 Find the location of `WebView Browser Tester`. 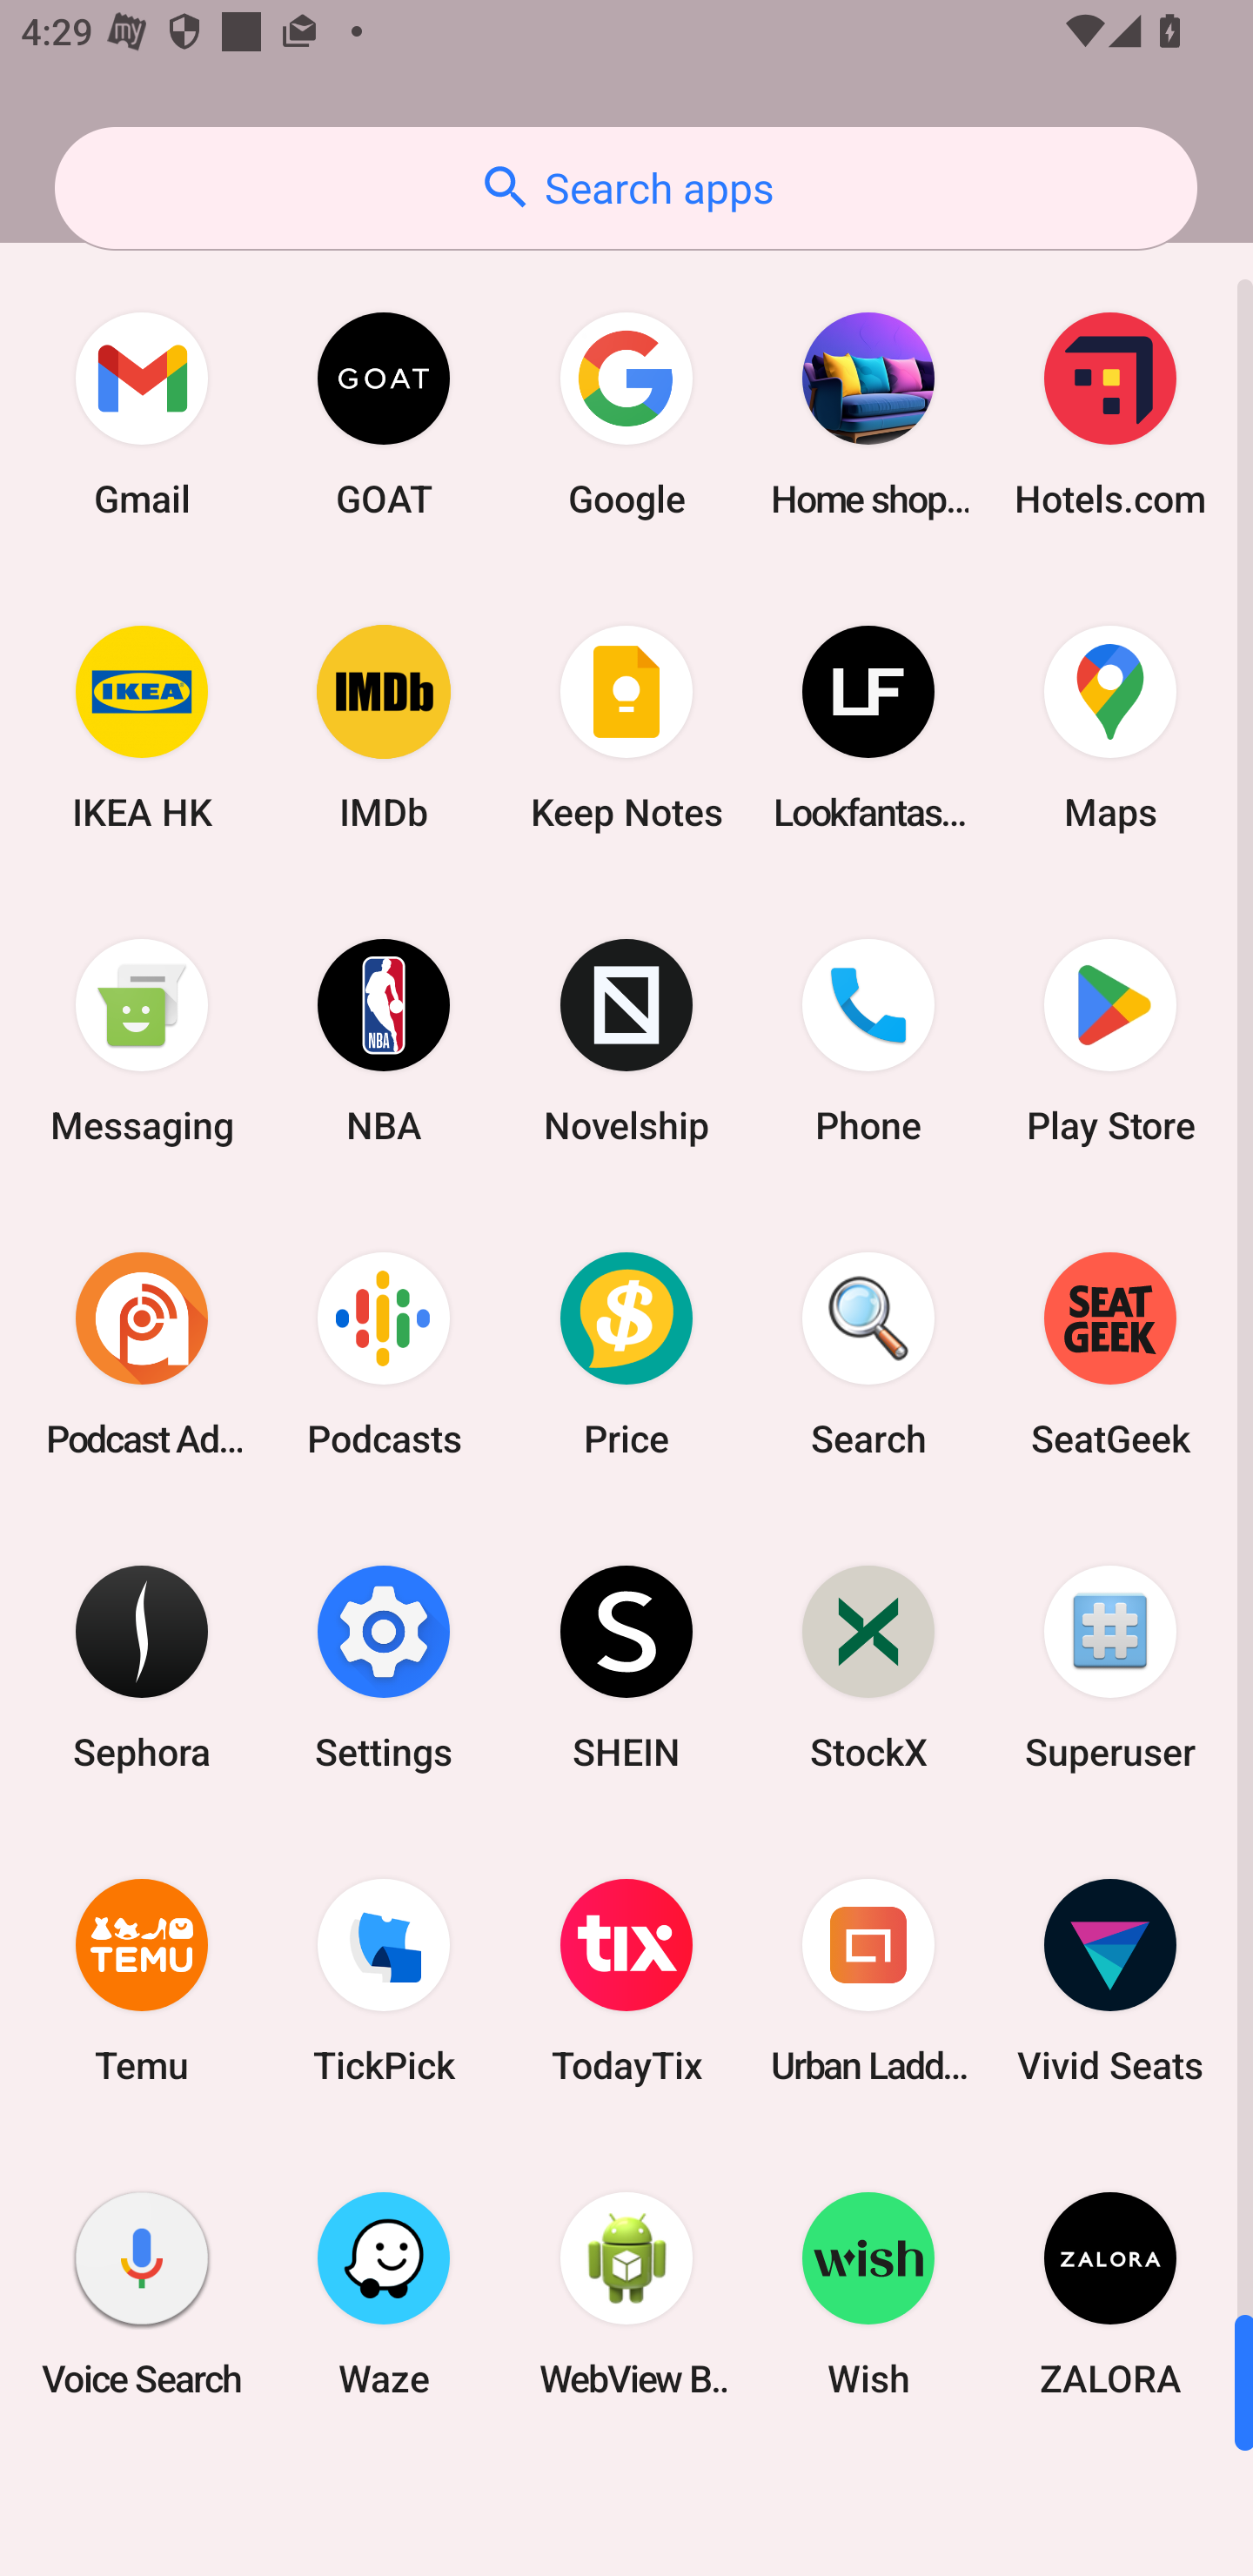

WebView Browser Tester is located at coordinates (626, 2293).